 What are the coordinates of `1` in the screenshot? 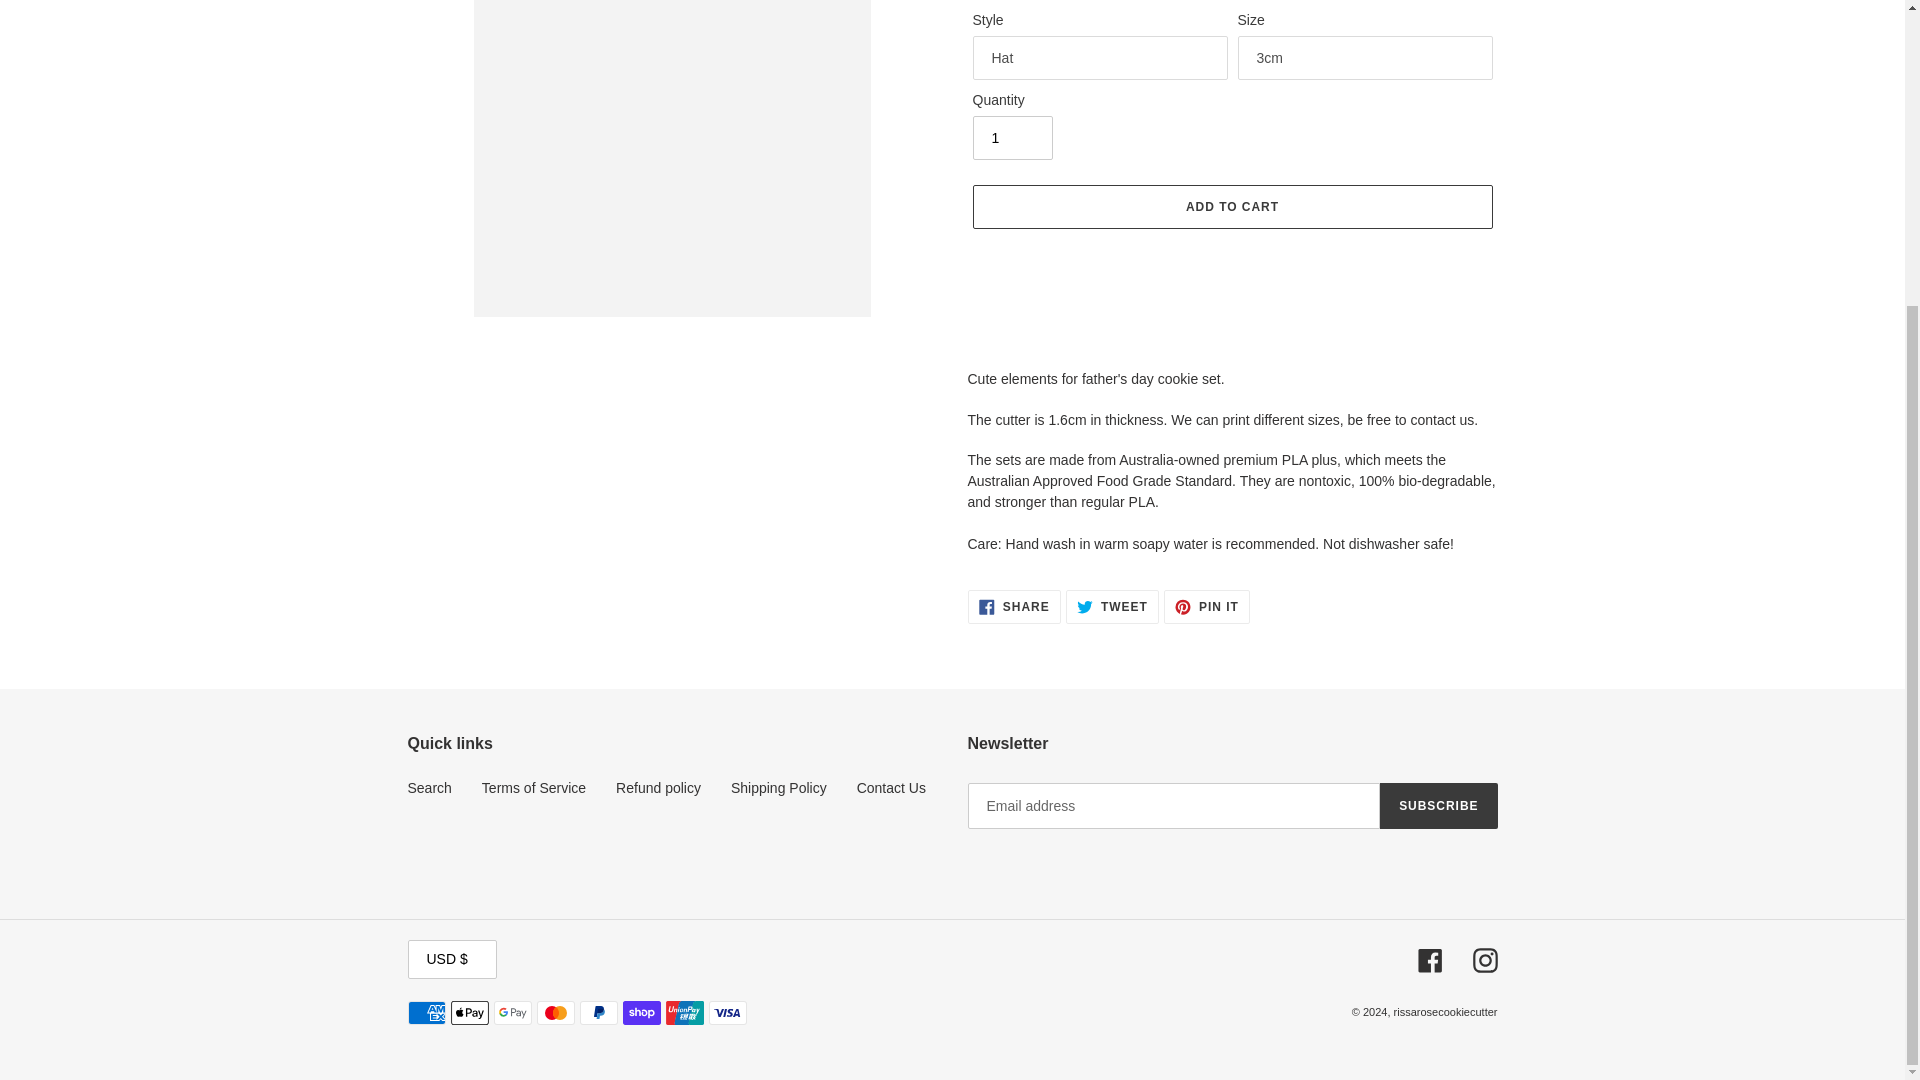 It's located at (1012, 137).